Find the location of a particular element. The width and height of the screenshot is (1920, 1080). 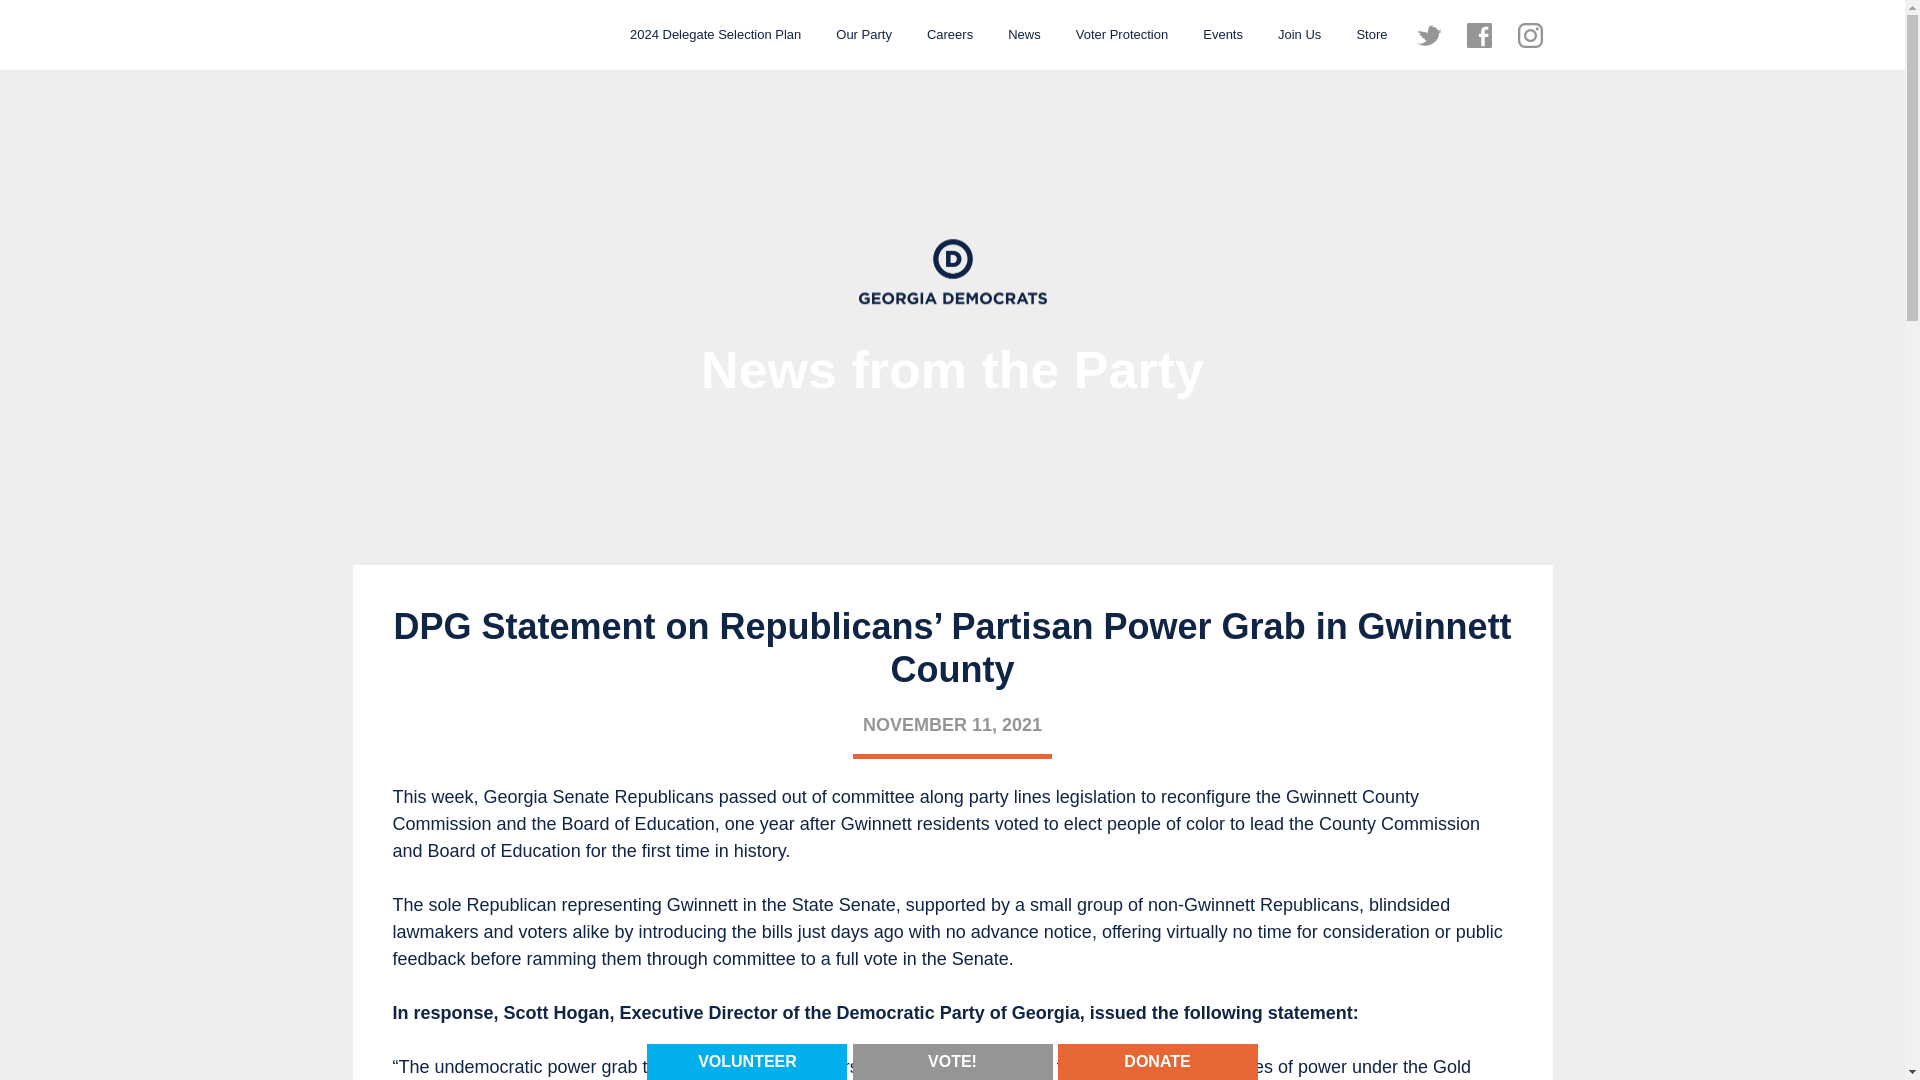

DONATE is located at coordinates (1157, 1062).